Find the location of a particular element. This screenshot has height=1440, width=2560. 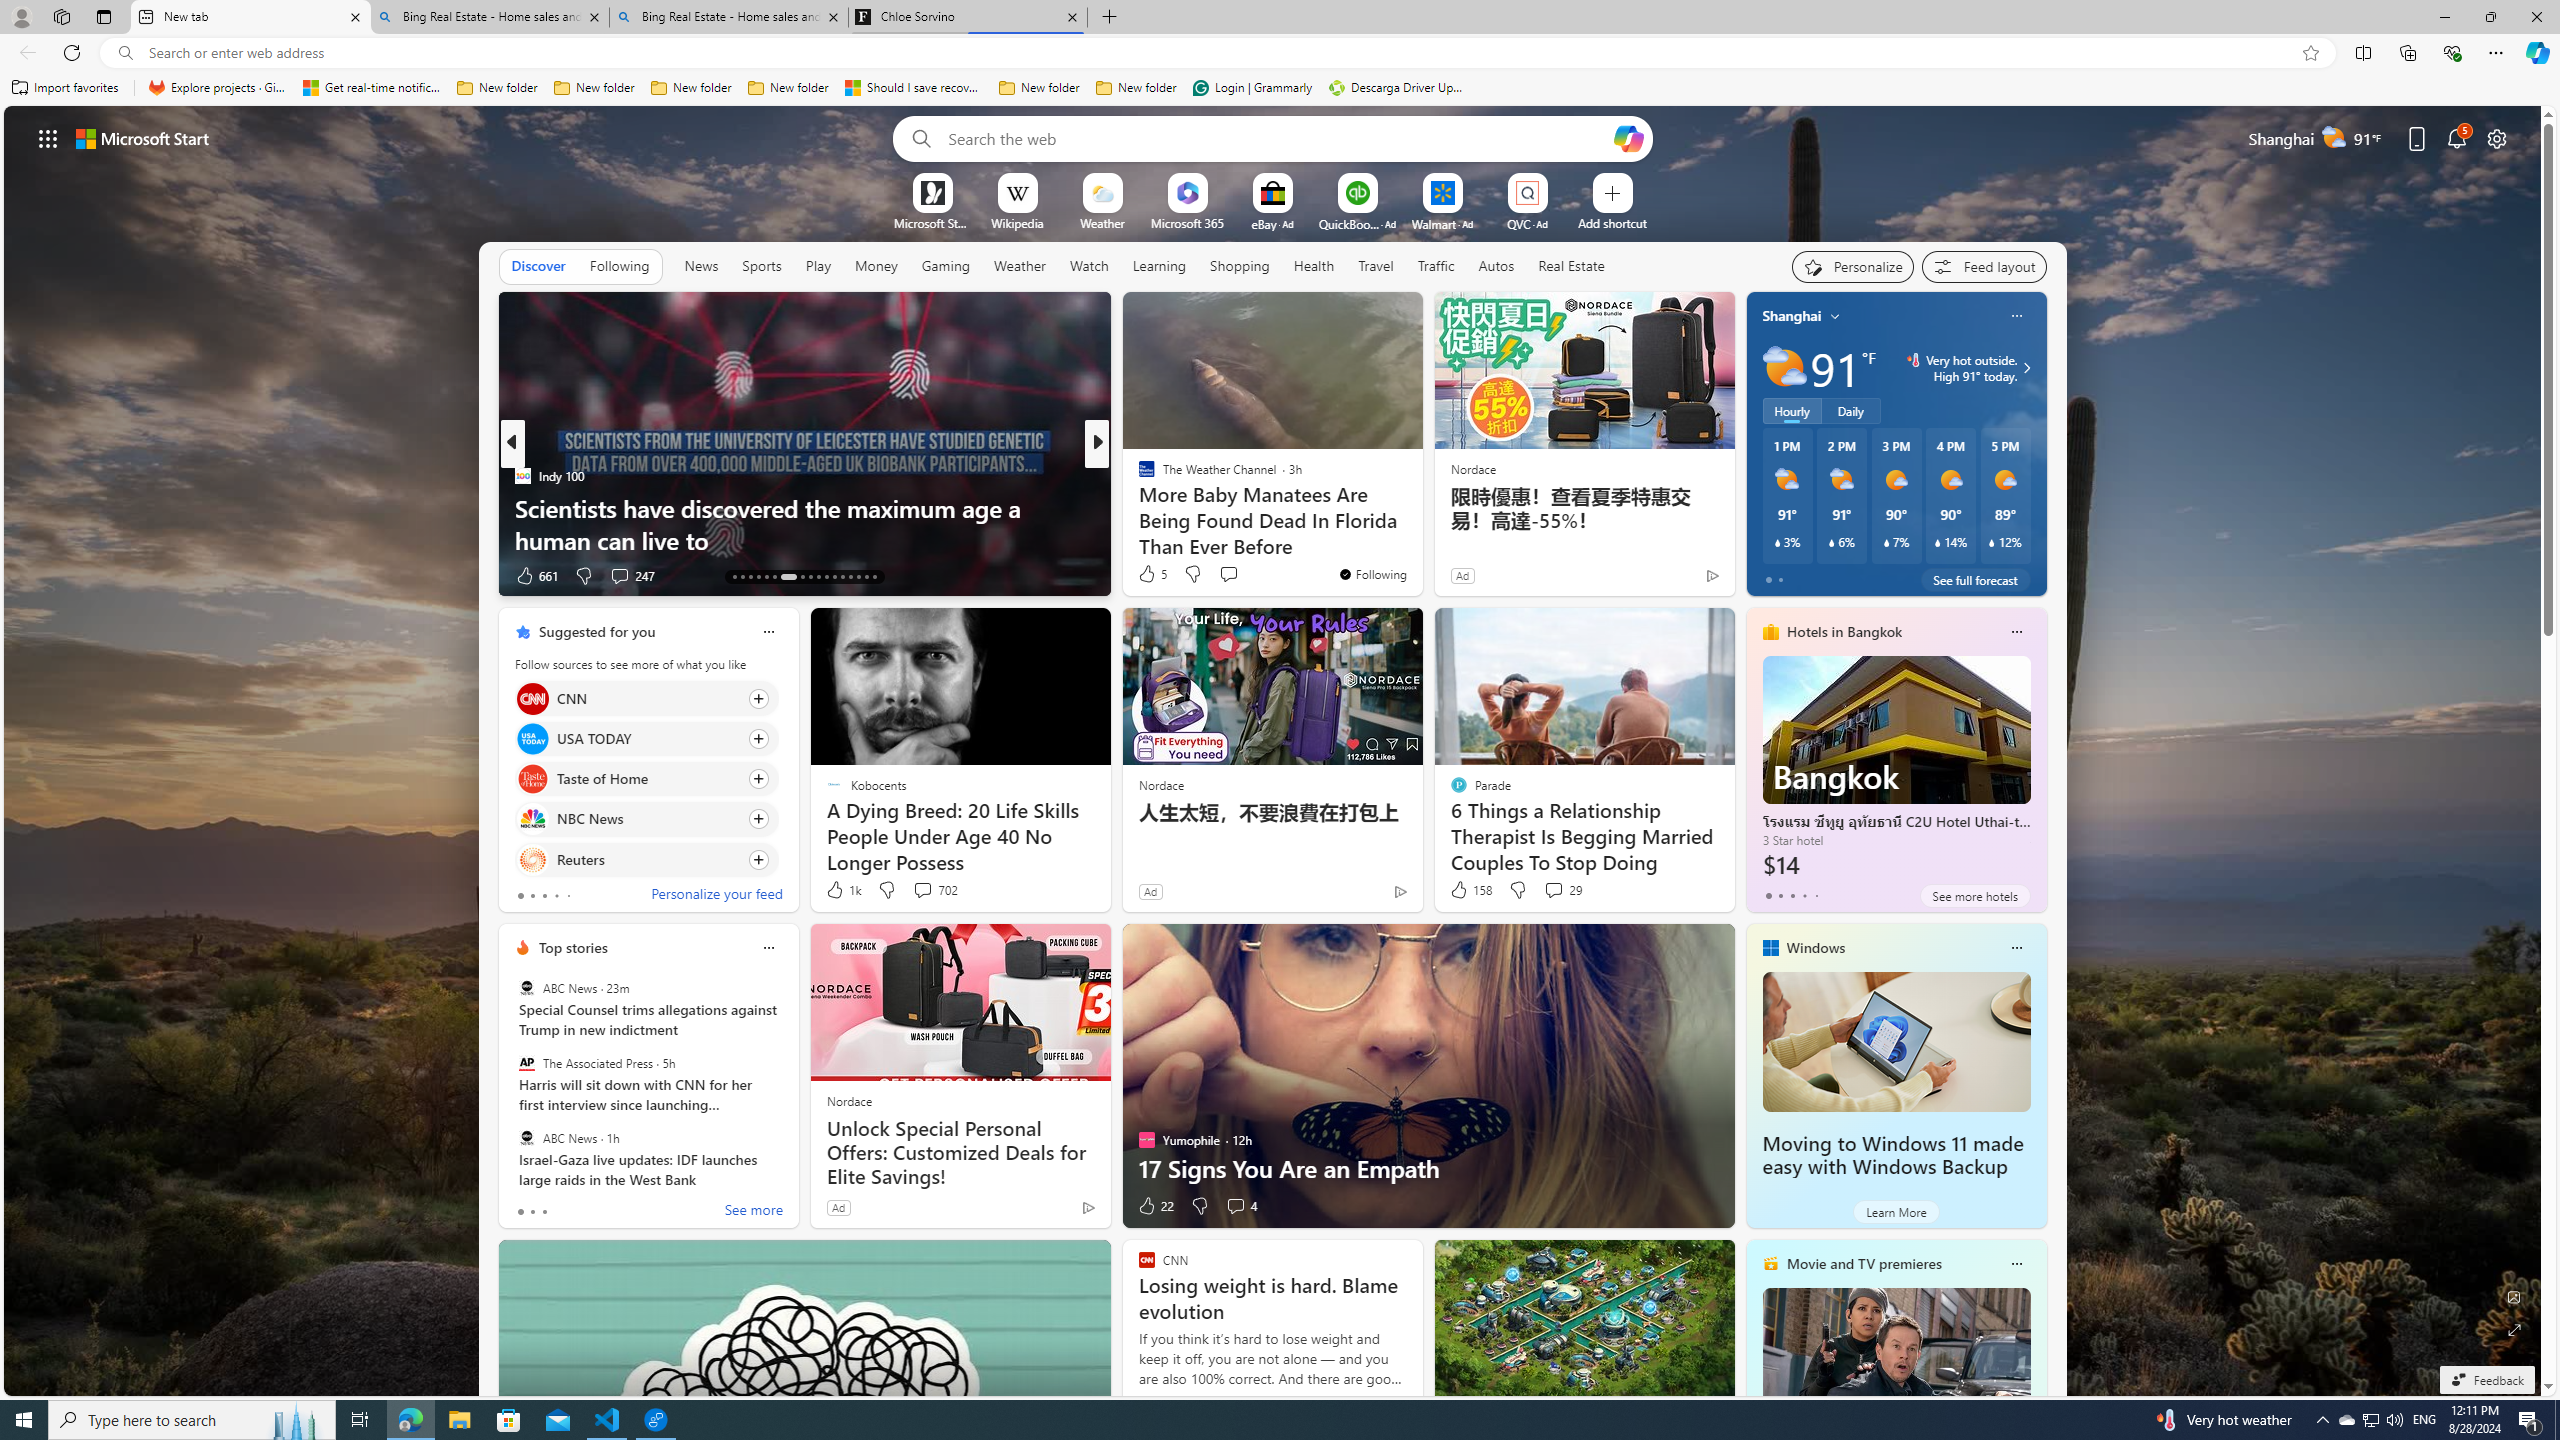

Moving to Windows 11 made easy with Windows Backup is located at coordinates (1892, 1156).